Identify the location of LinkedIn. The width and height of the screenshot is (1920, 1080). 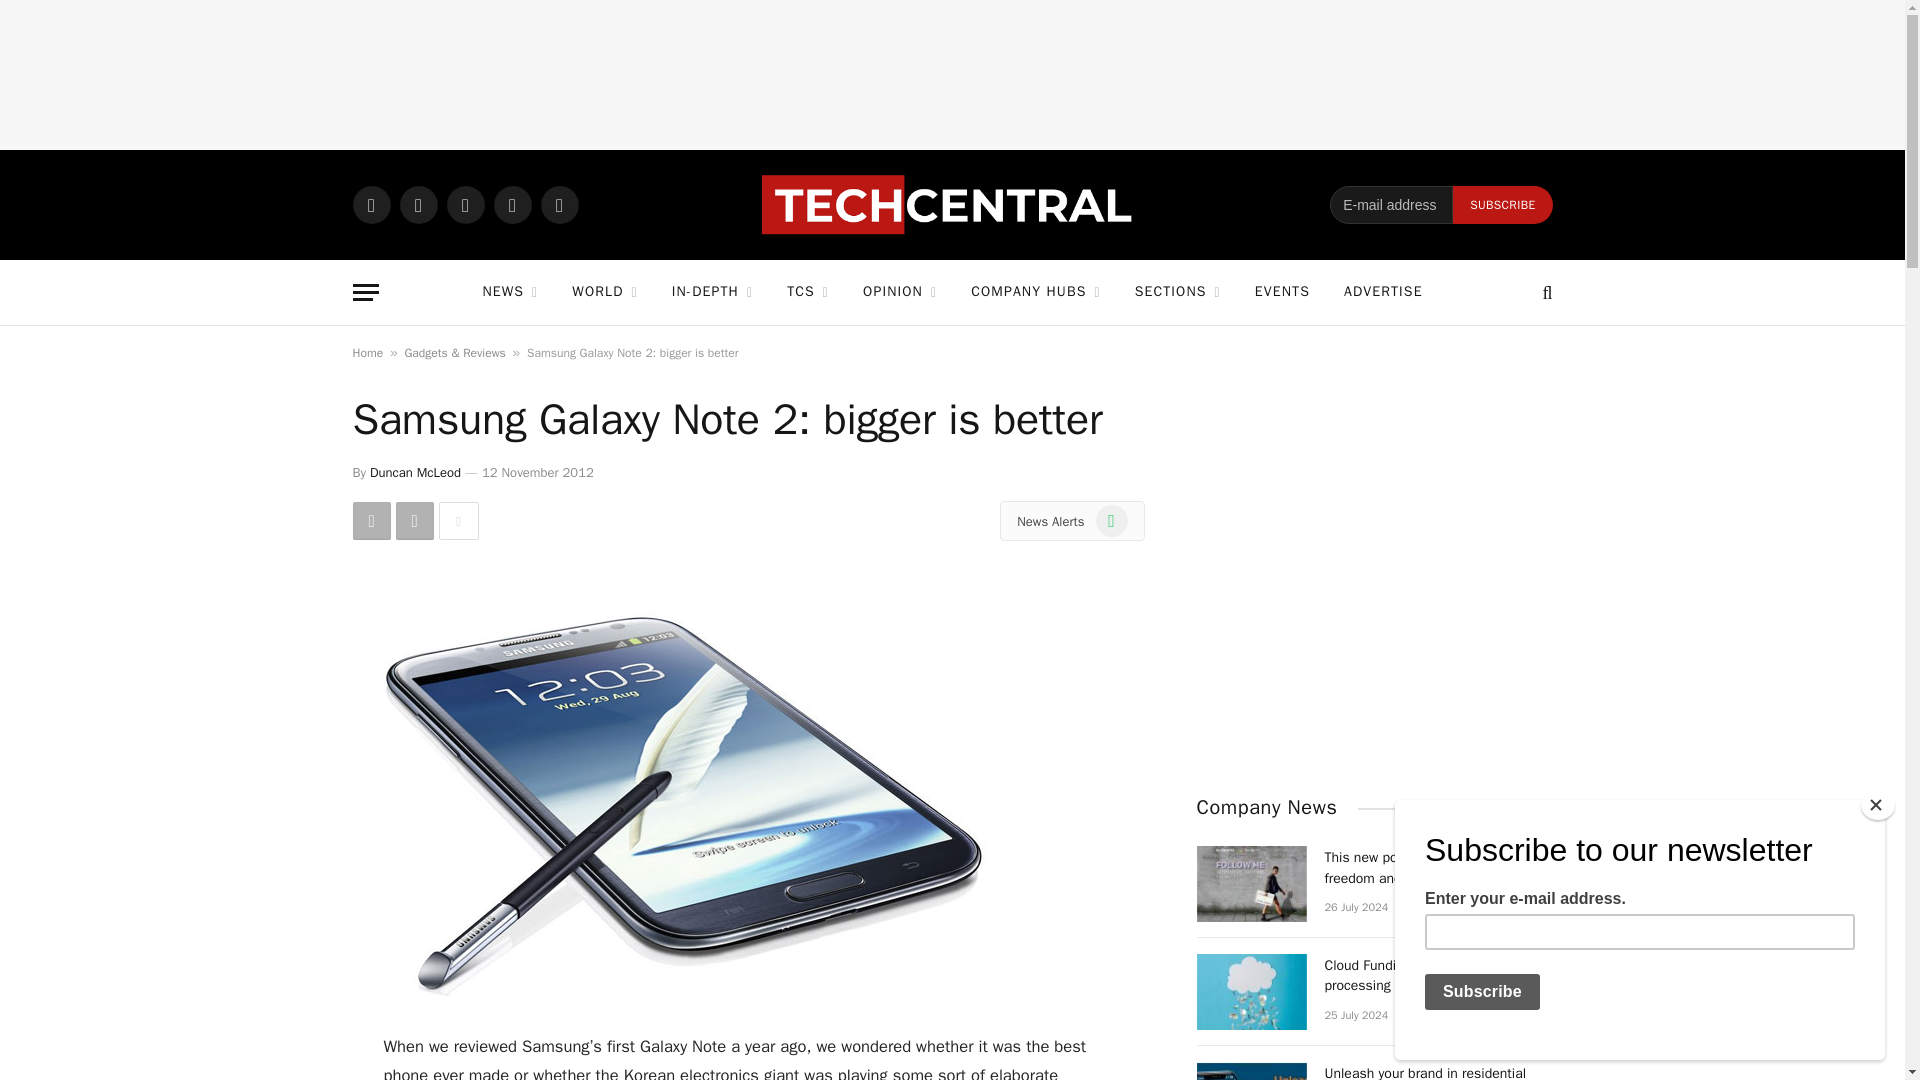
(512, 204).